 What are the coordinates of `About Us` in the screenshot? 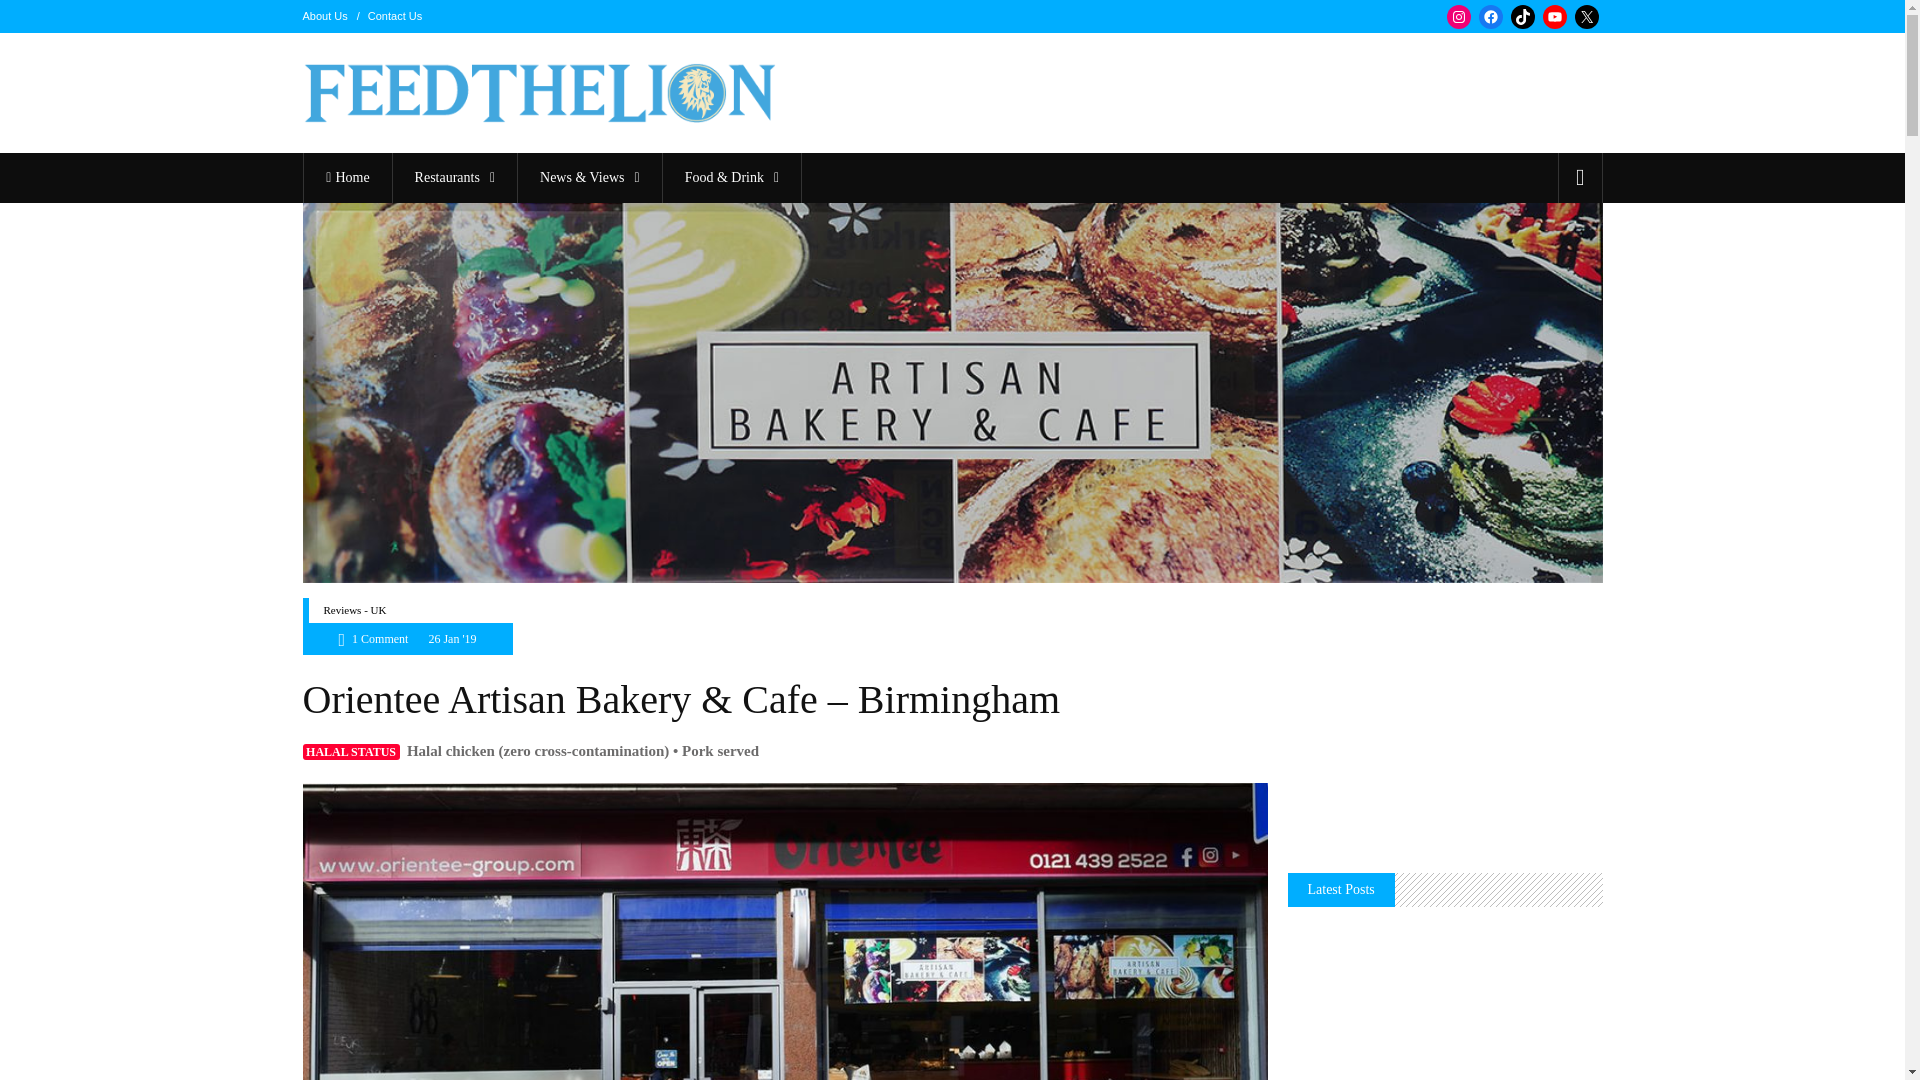 It's located at (324, 15).